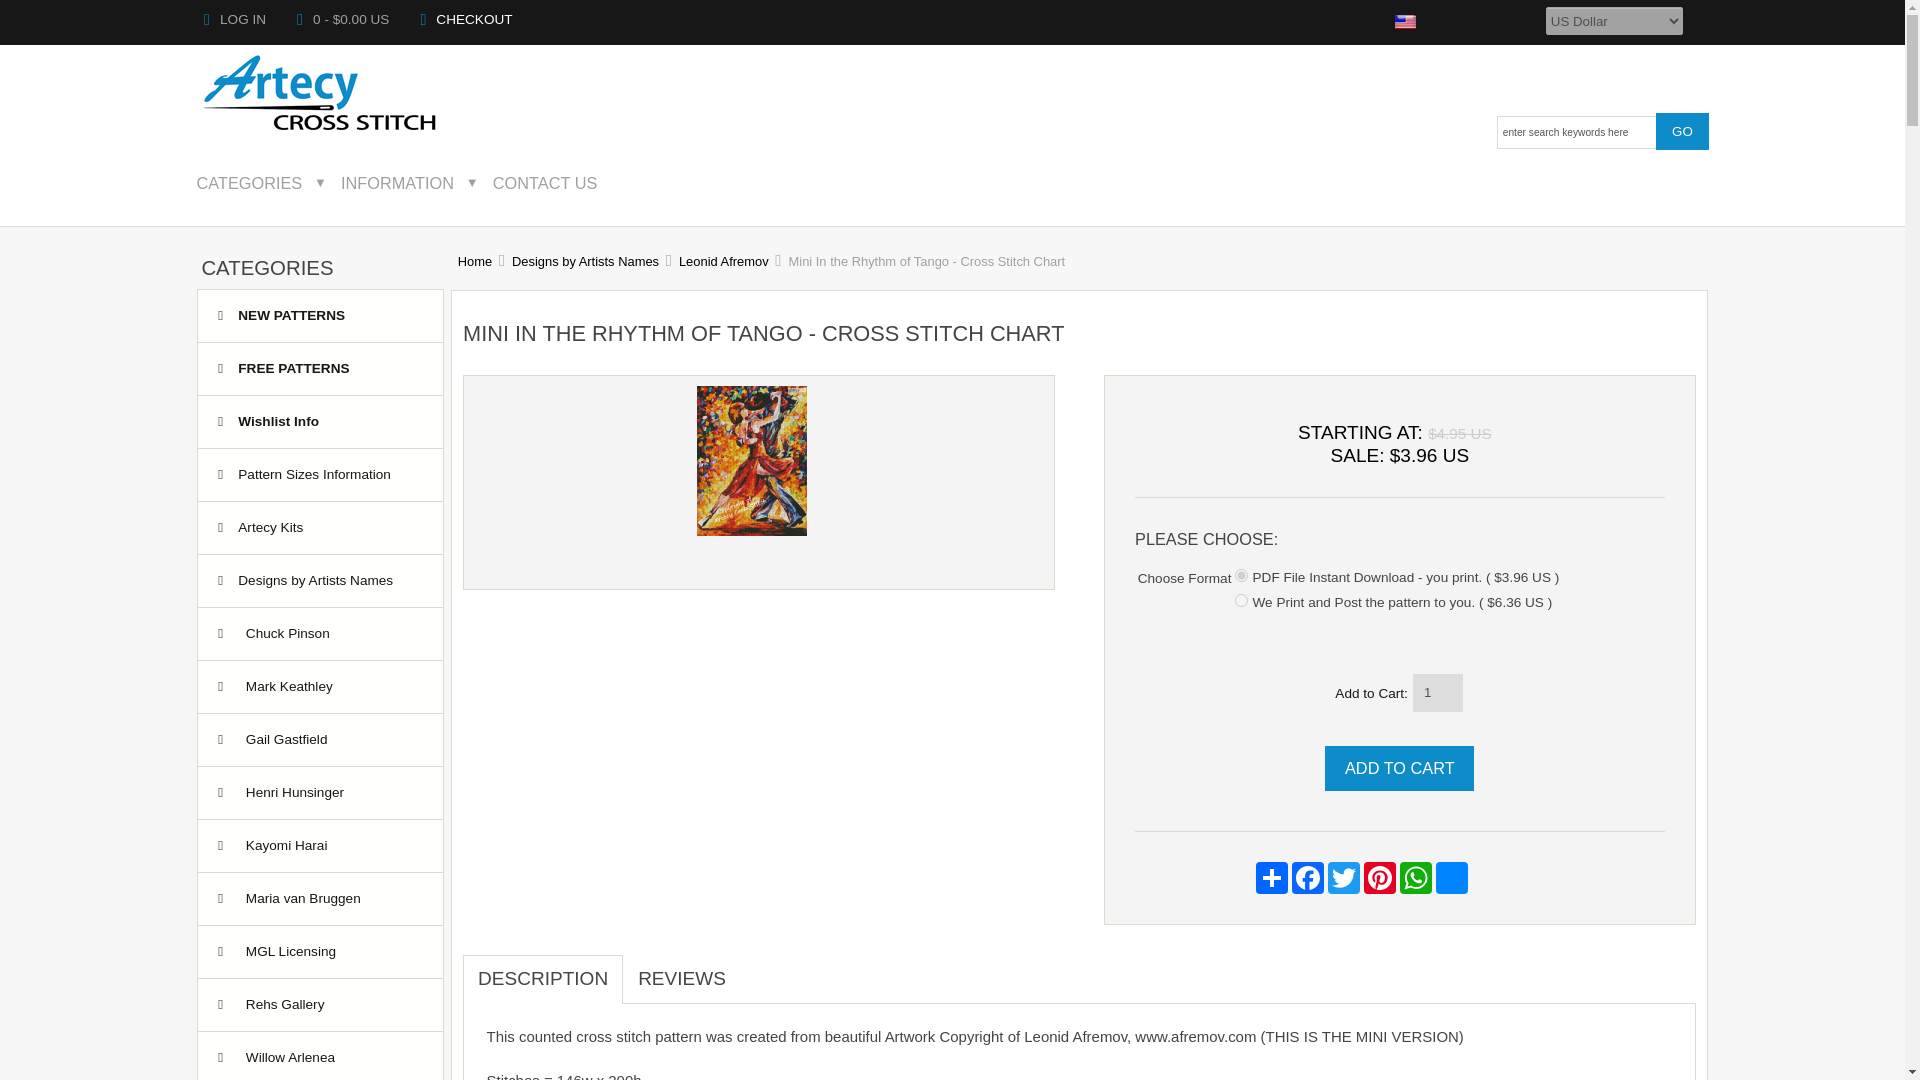  What do you see at coordinates (234, 19) in the screenshot?
I see `LOG IN` at bounding box center [234, 19].